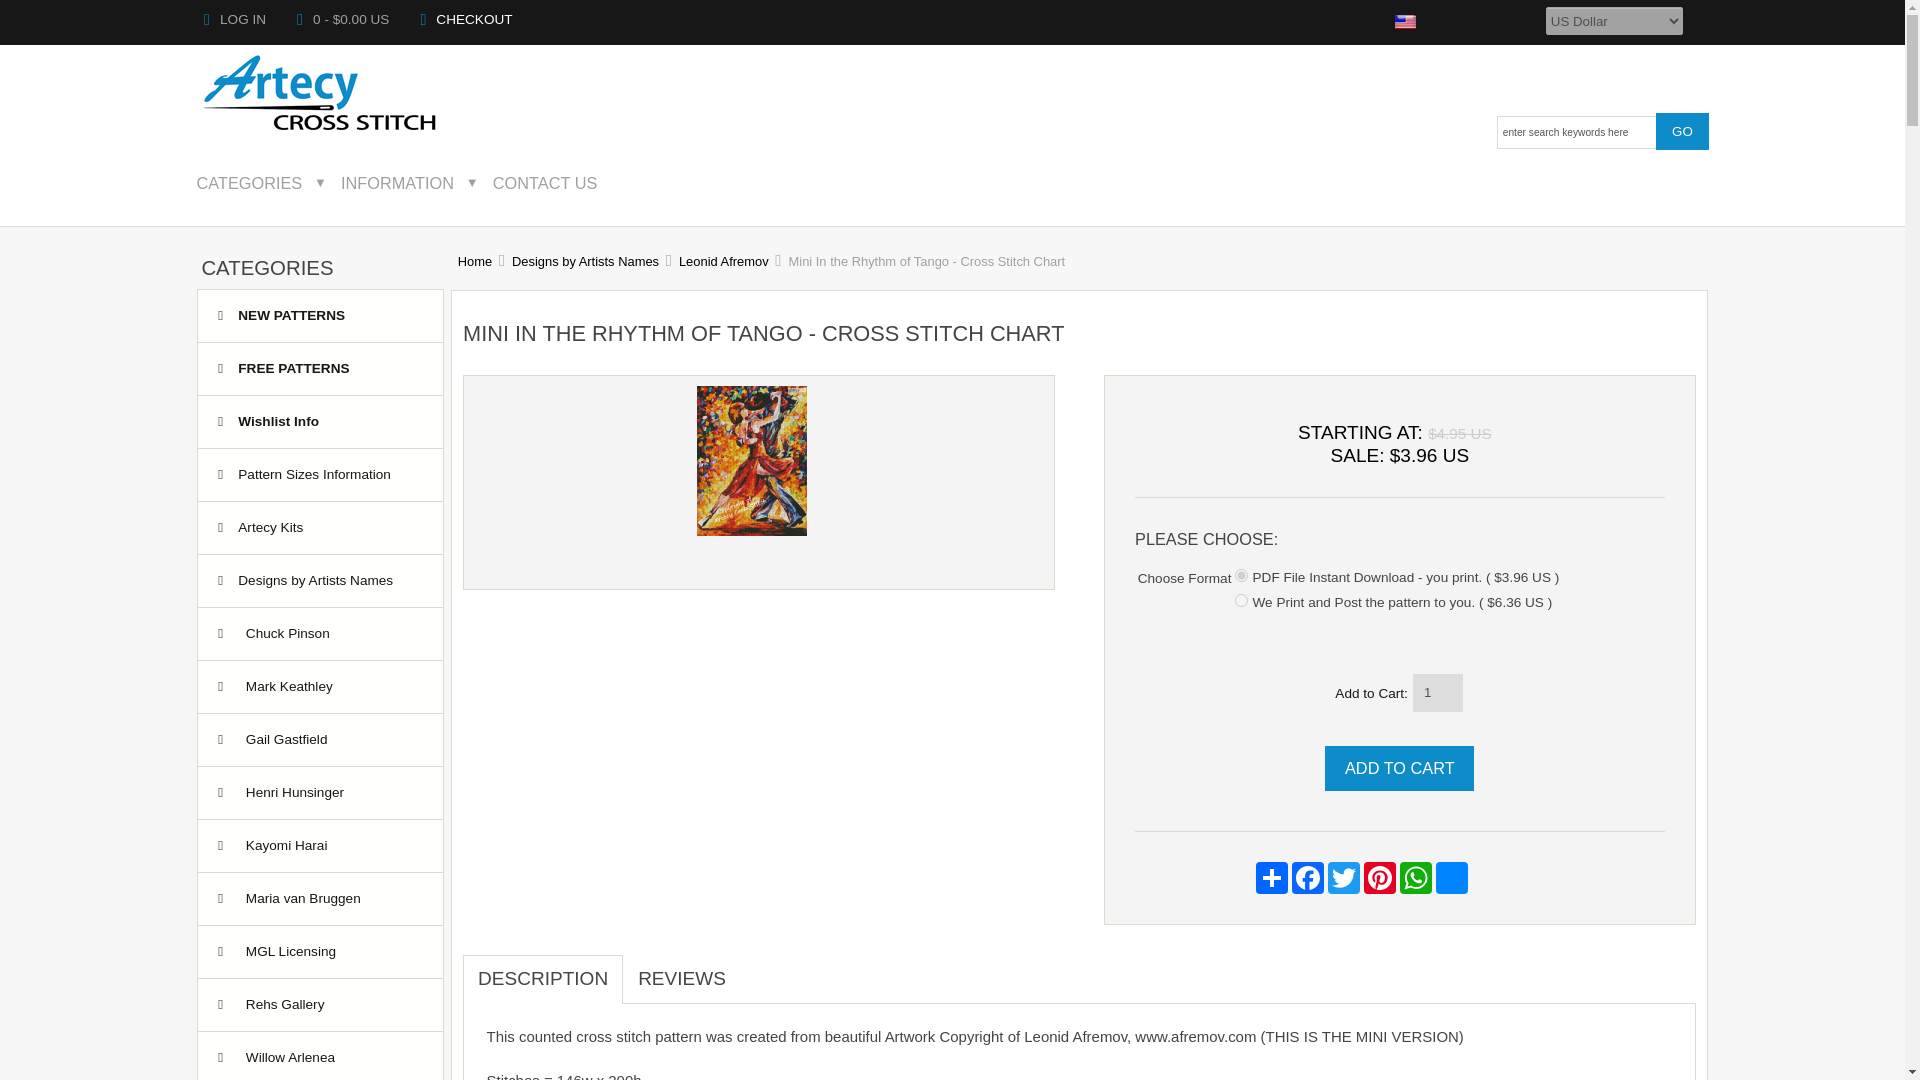  What do you see at coordinates (234, 19) in the screenshot?
I see `LOG IN` at bounding box center [234, 19].